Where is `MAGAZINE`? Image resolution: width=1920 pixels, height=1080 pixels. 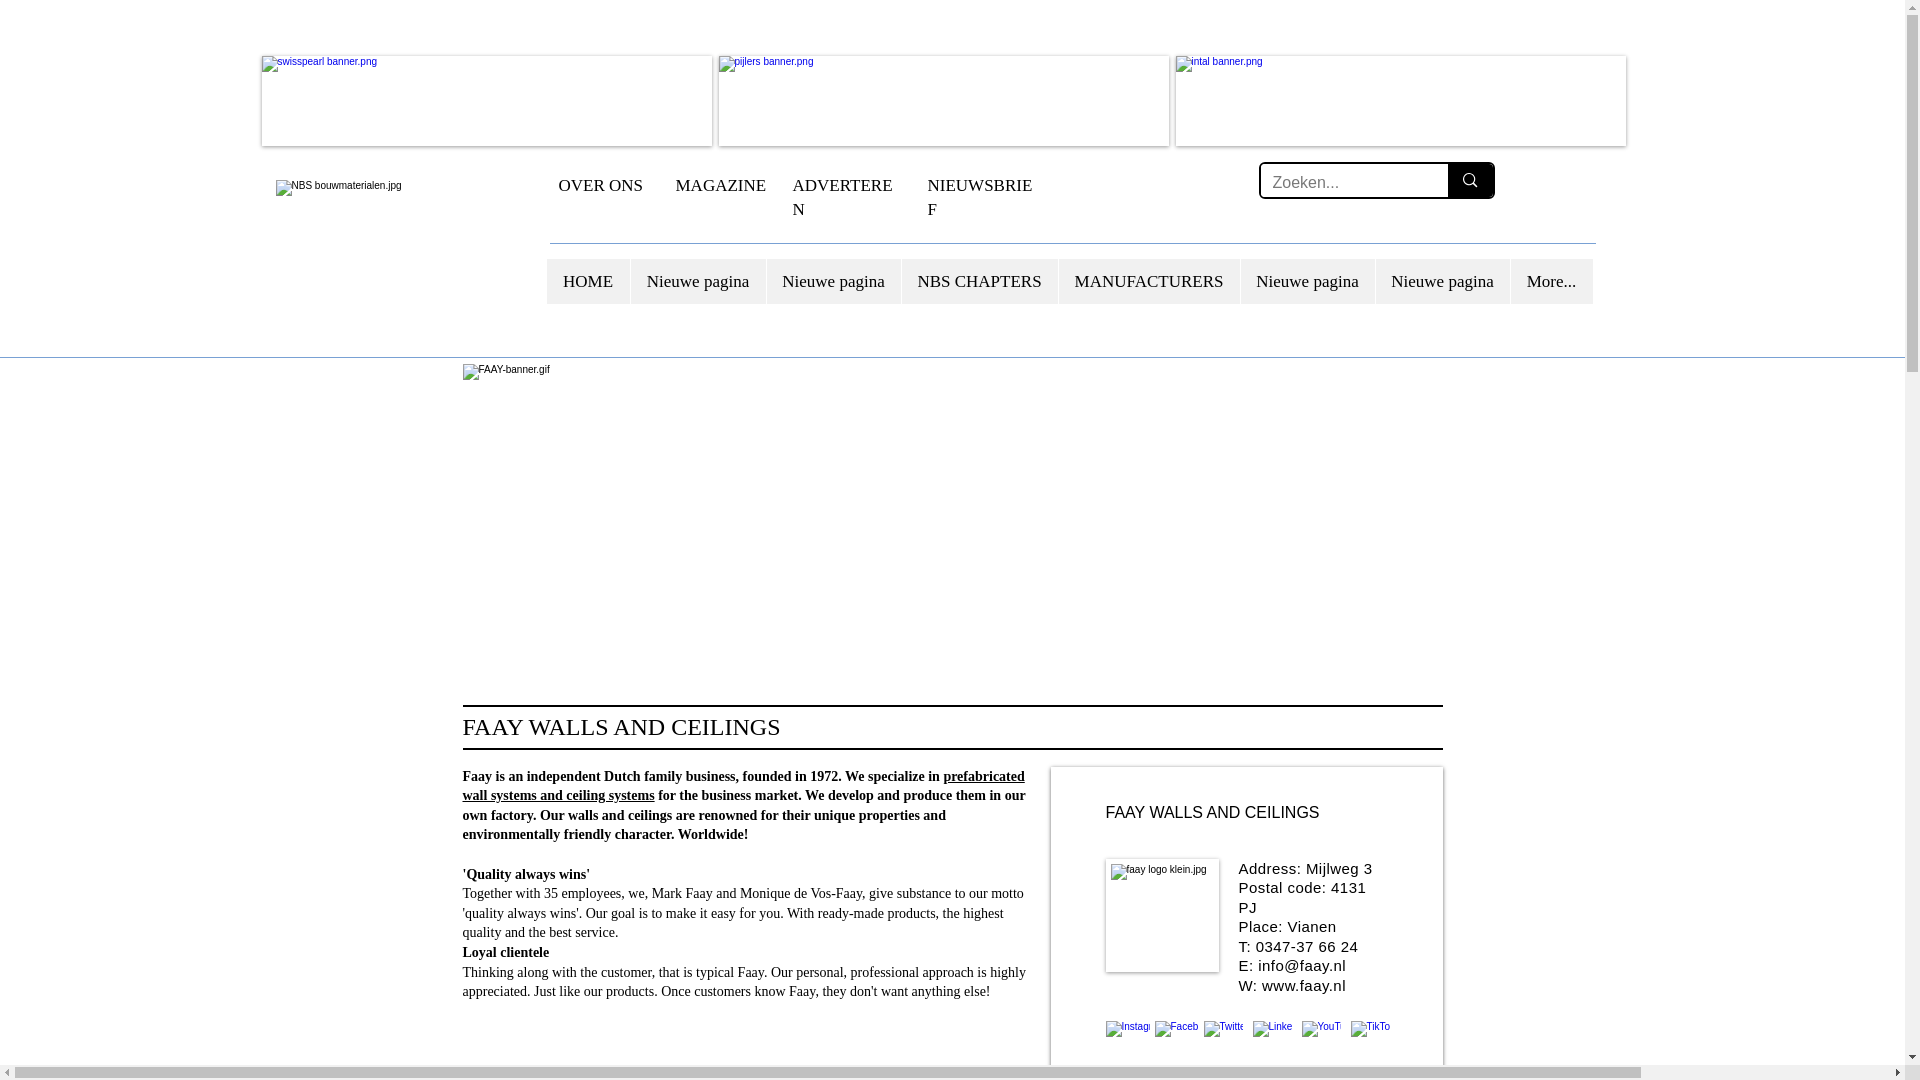
MAGAZINE is located at coordinates (720, 186).